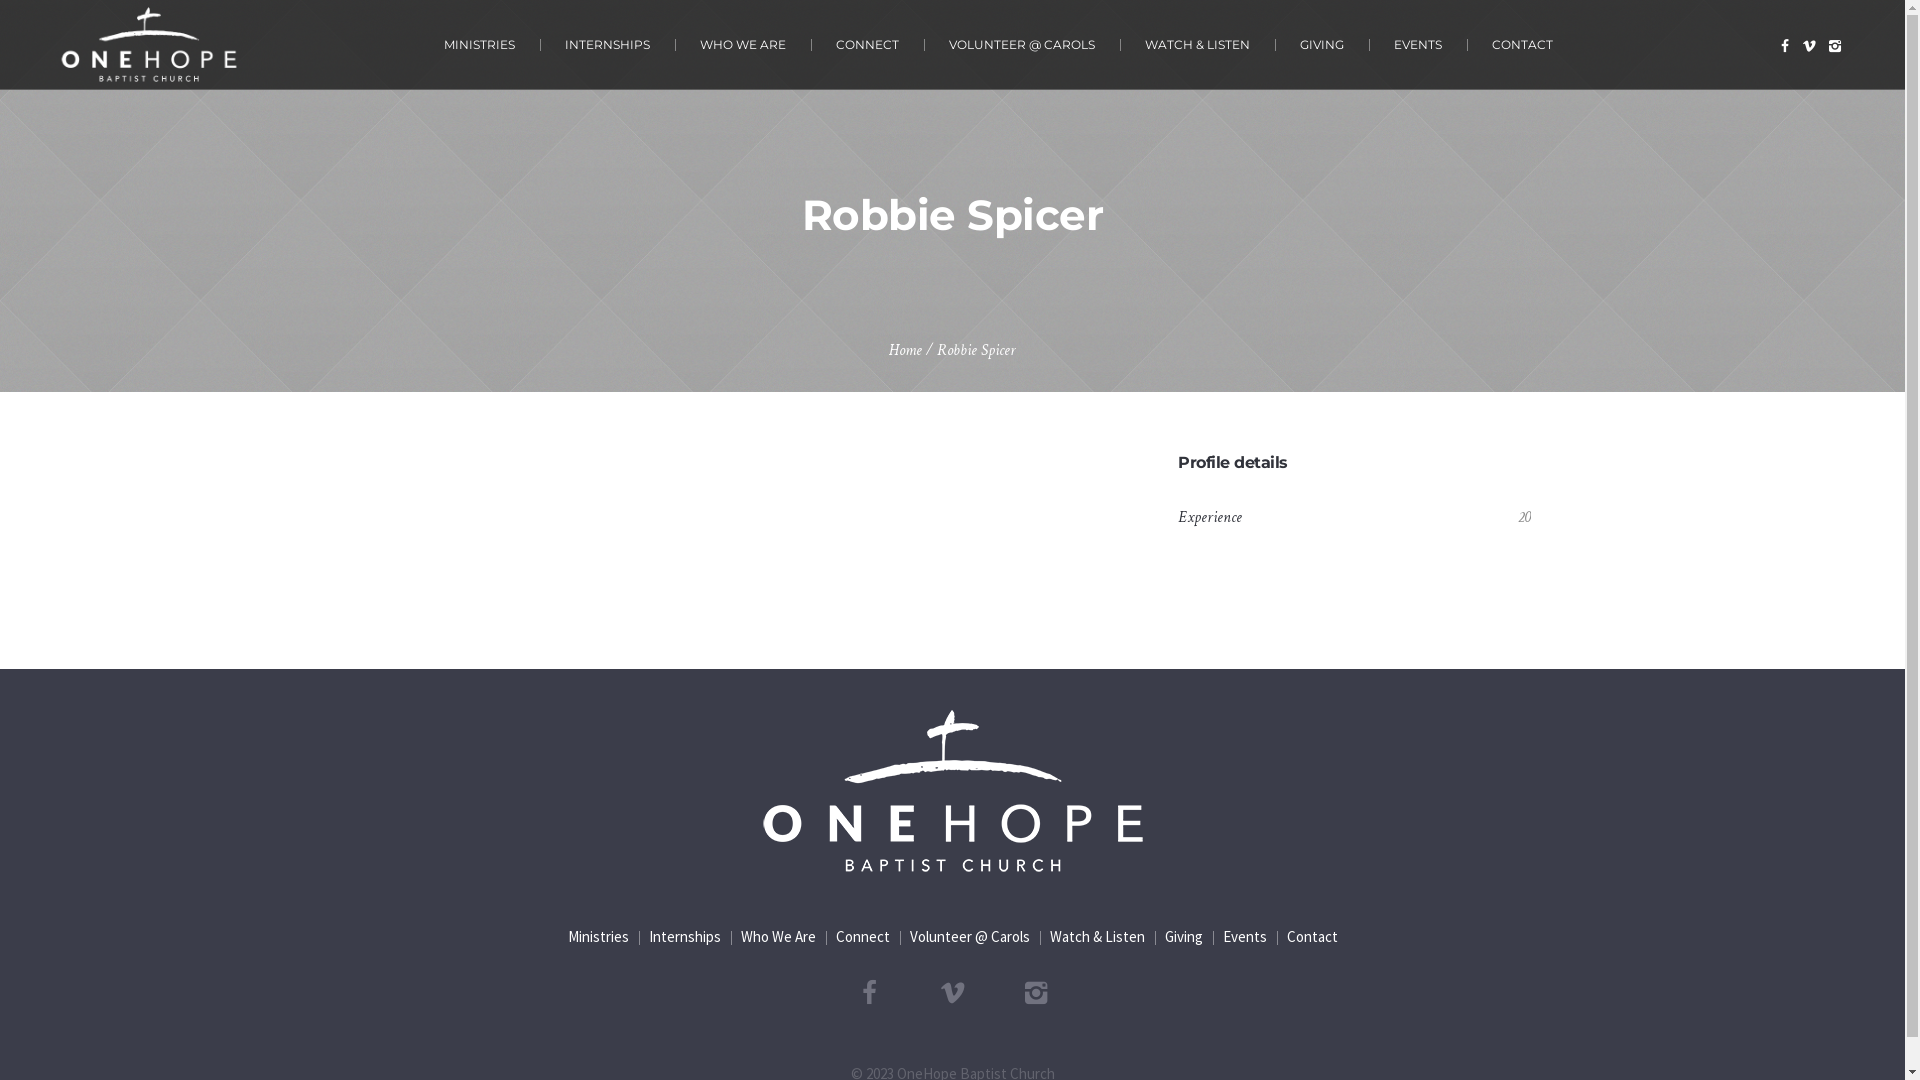  I want to click on CONNECT, so click(868, 44).